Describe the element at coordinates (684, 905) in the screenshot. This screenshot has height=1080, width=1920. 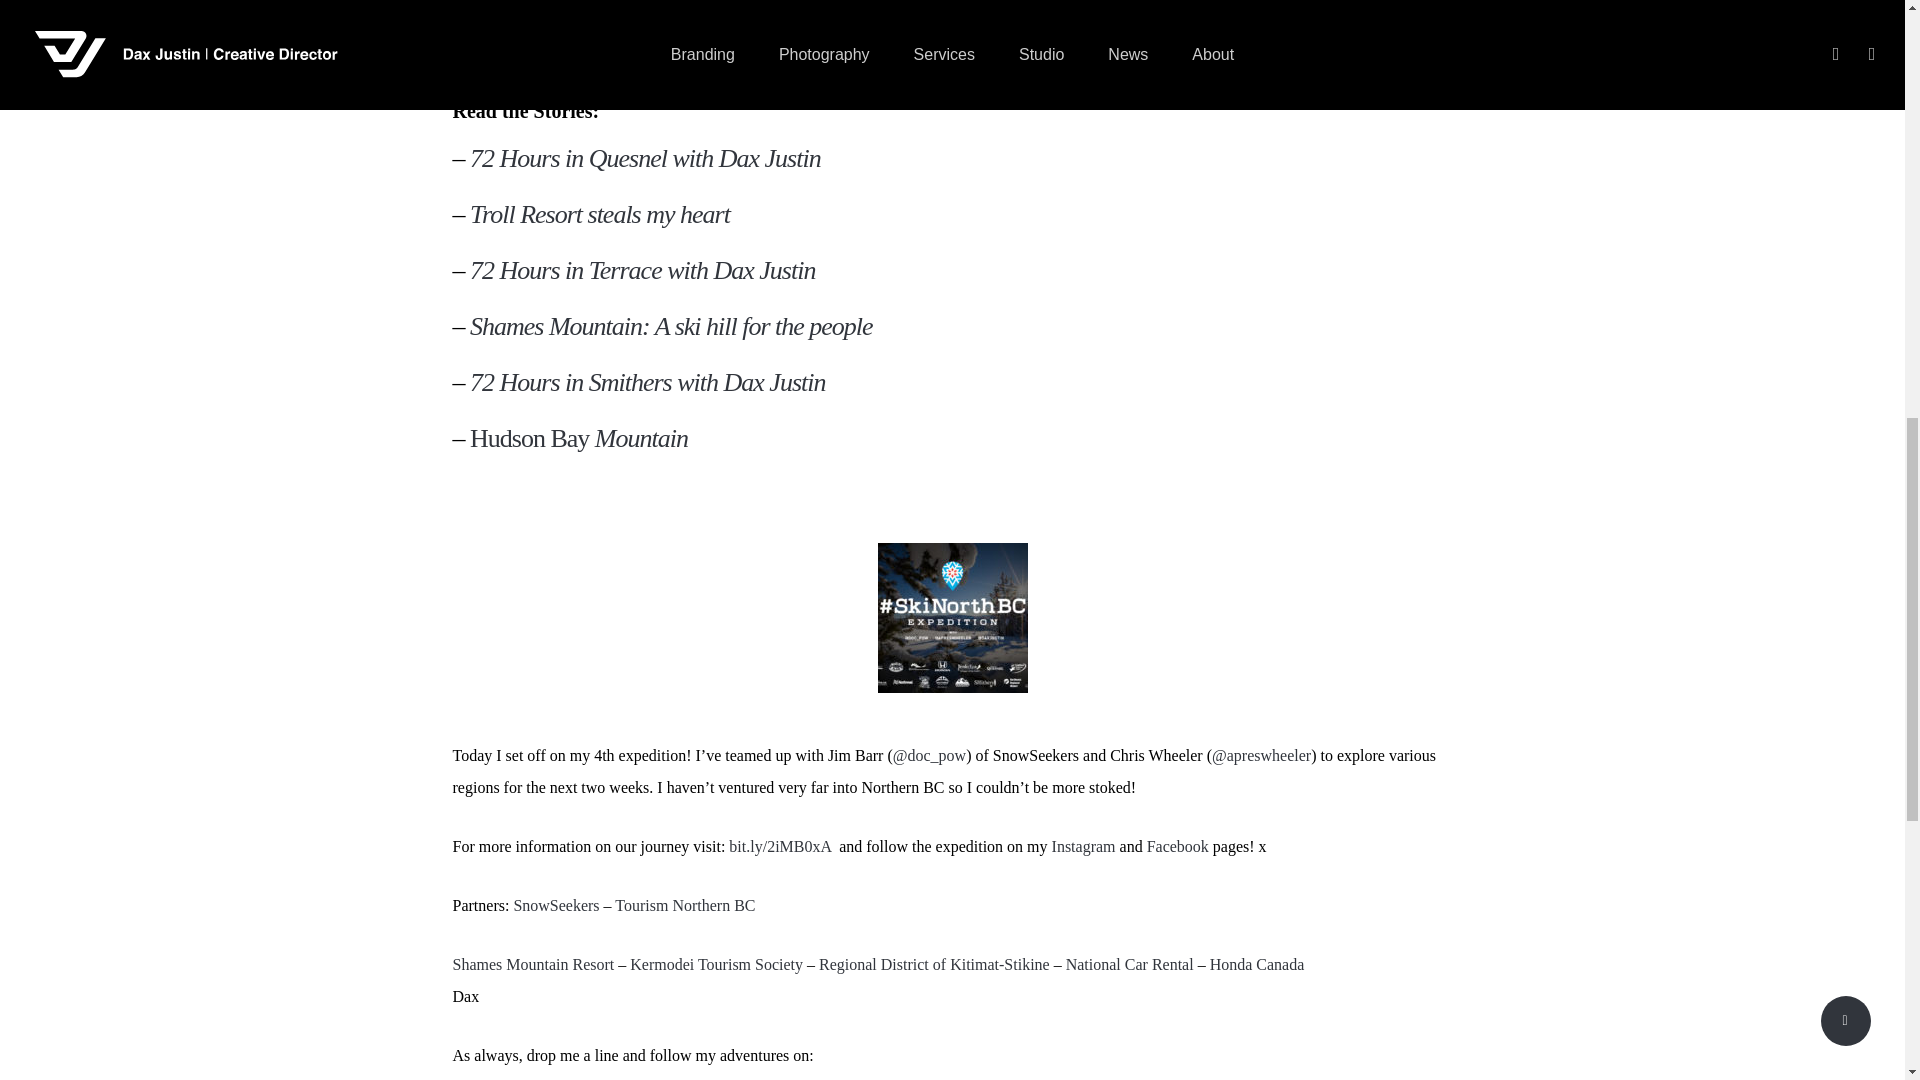
I see `Tourism Northern BC` at that location.